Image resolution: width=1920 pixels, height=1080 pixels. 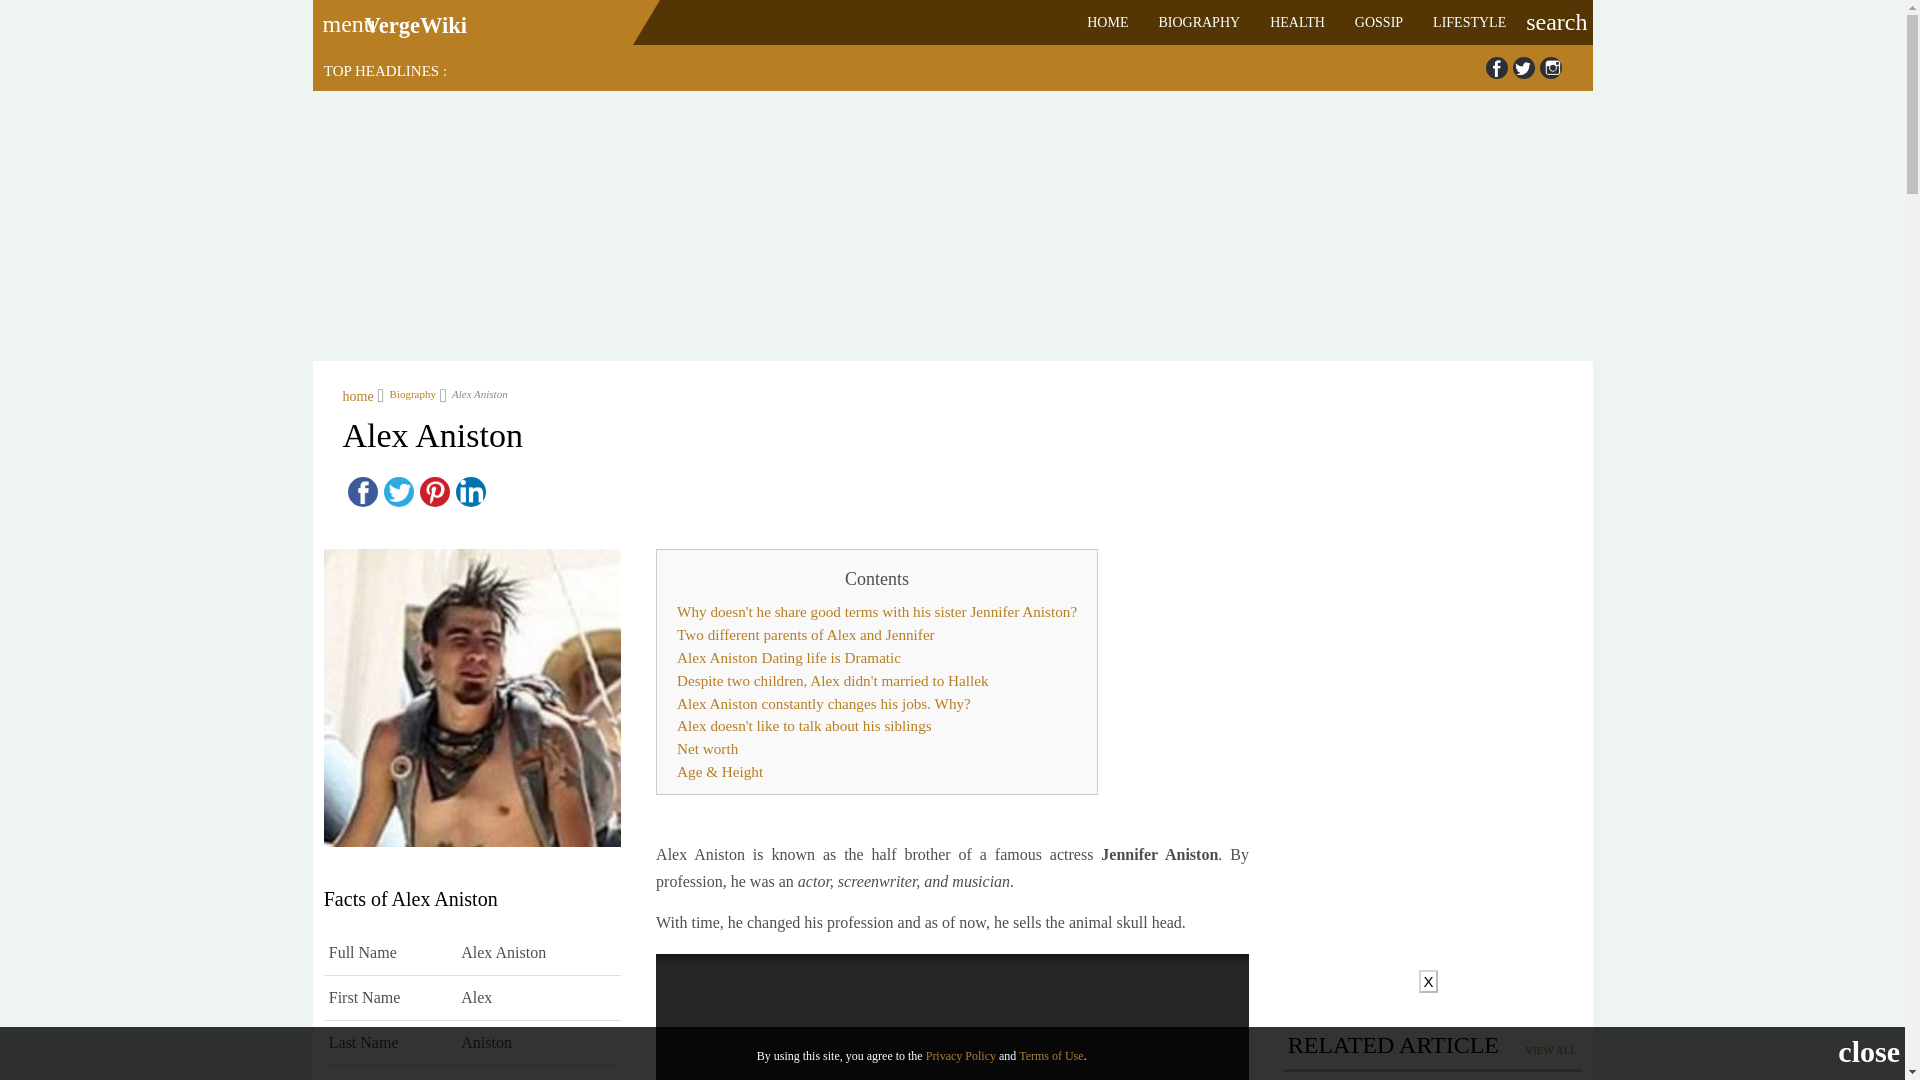 I want to click on Privacy Policy, so click(x=960, y=1055).